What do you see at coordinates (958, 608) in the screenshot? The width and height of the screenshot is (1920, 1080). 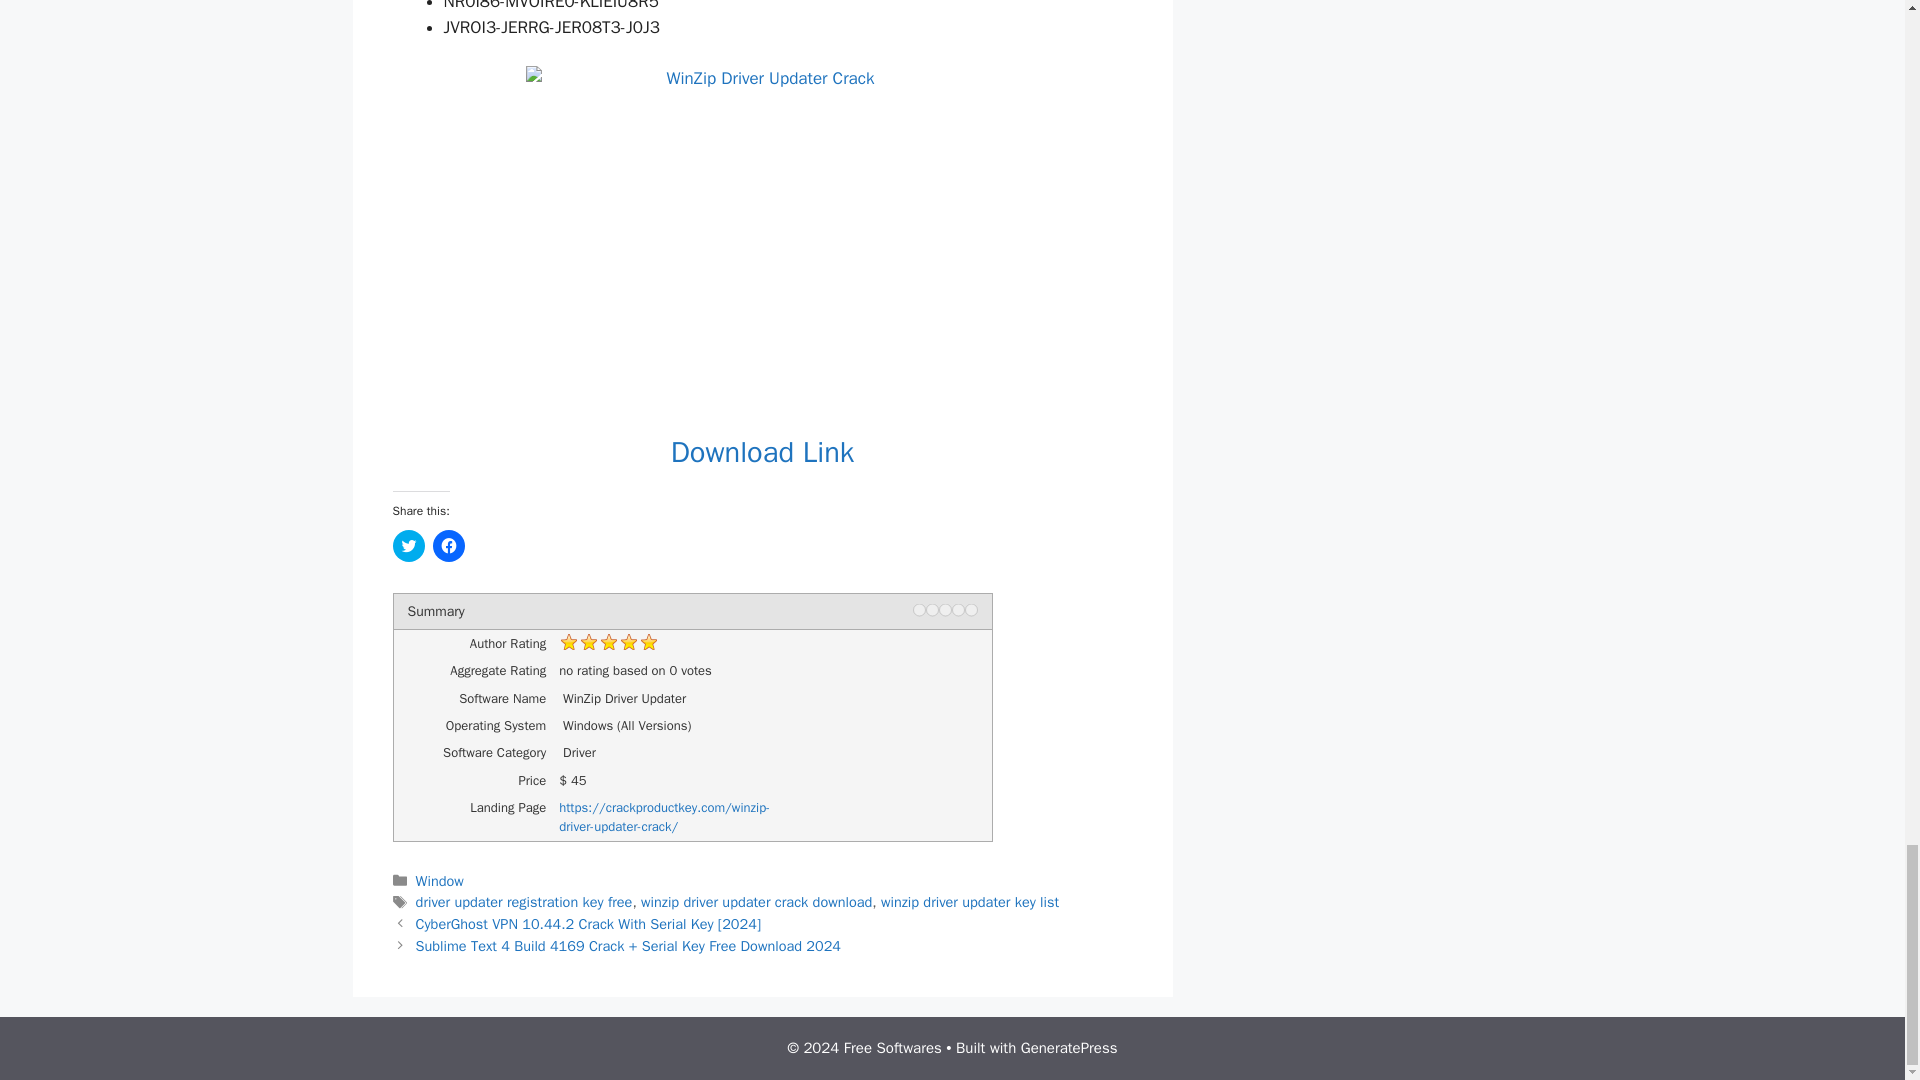 I see `4` at bounding box center [958, 608].